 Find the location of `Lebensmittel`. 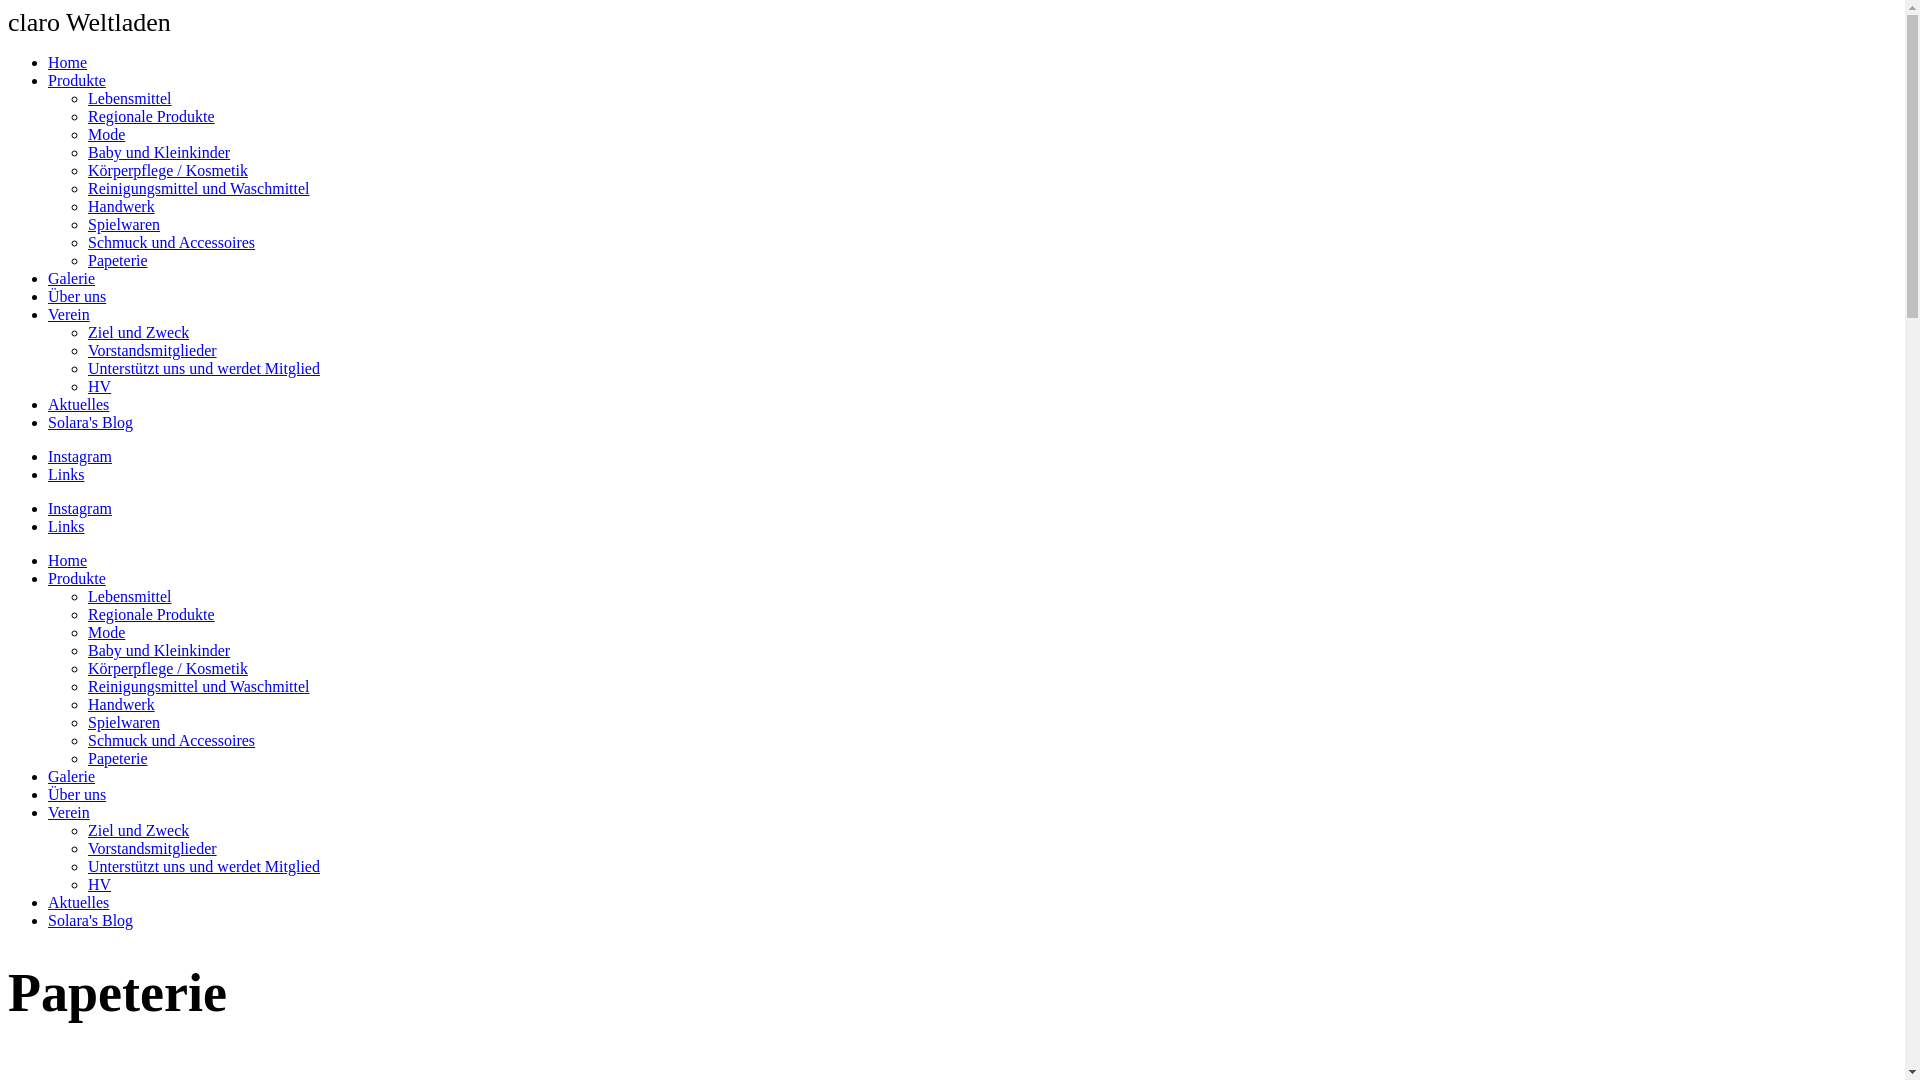

Lebensmittel is located at coordinates (130, 596).